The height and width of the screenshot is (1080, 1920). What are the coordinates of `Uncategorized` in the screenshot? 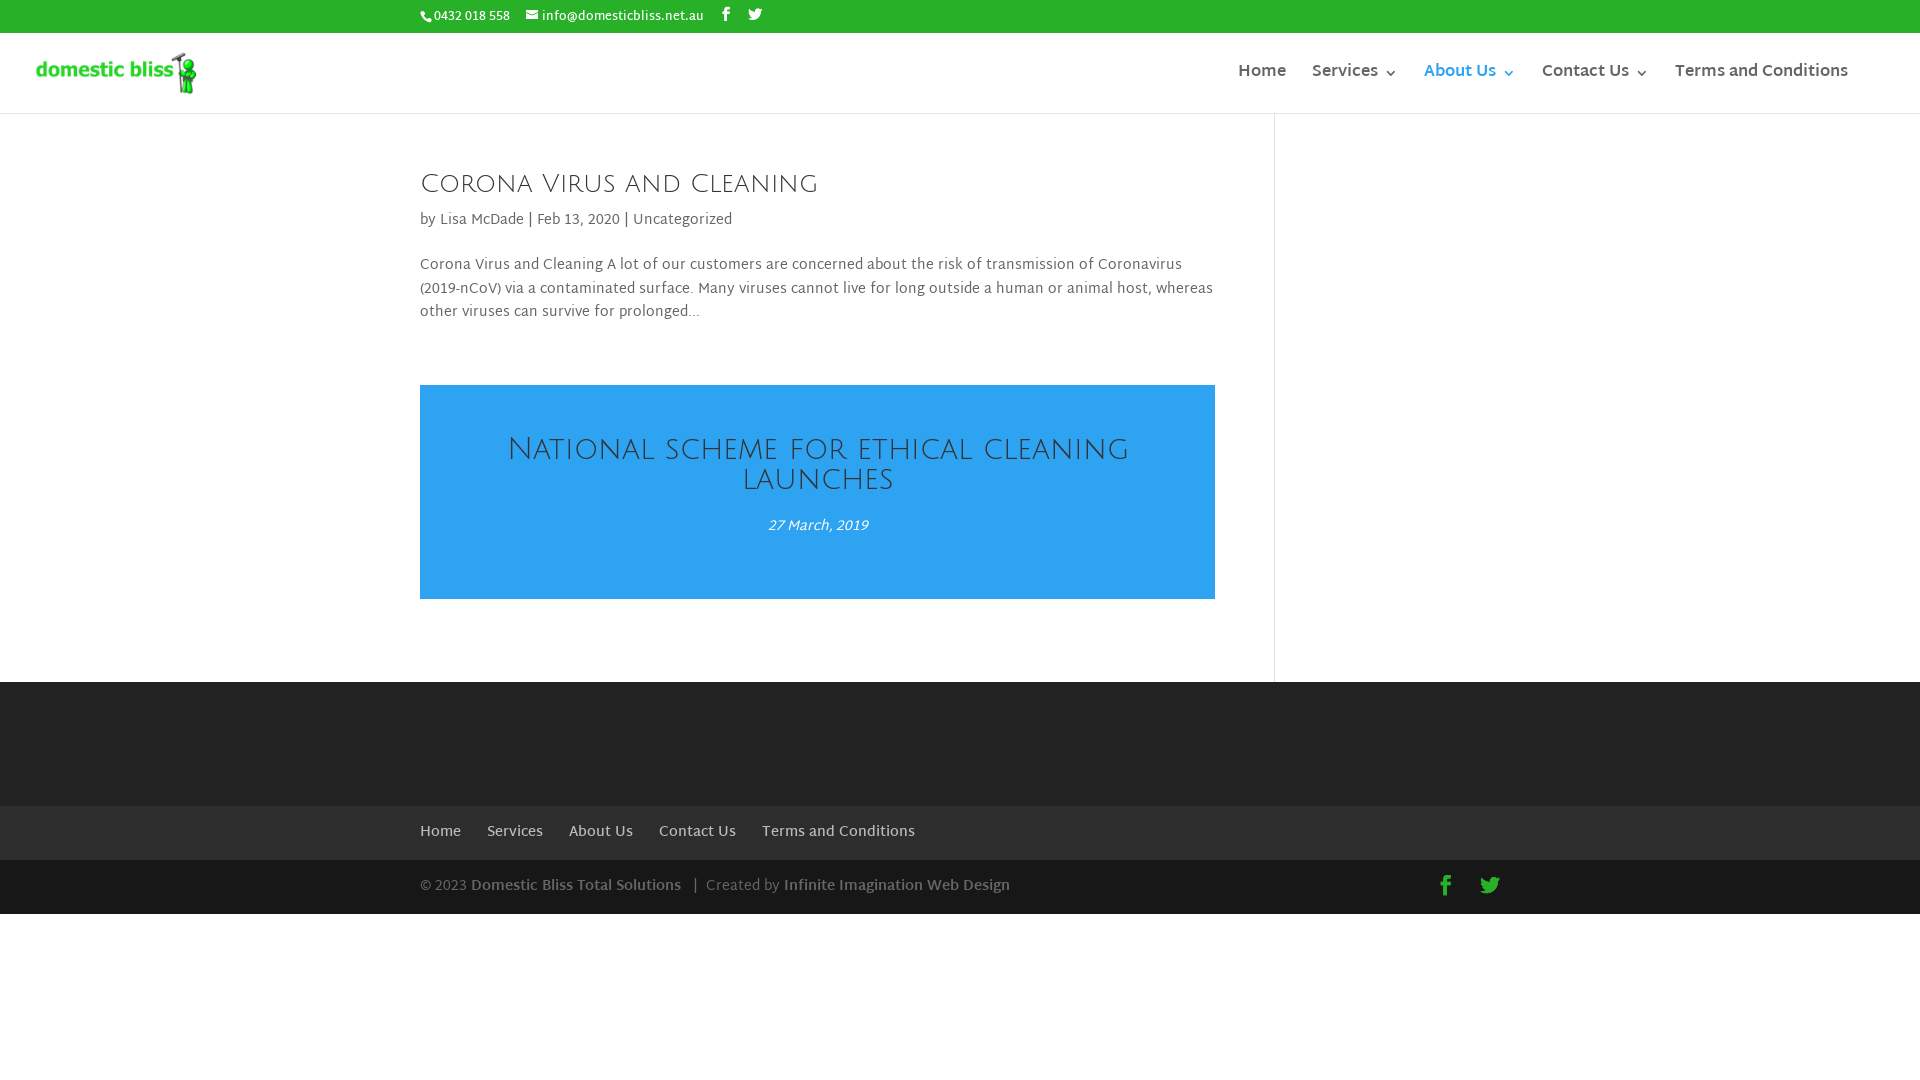 It's located at (682, 220).